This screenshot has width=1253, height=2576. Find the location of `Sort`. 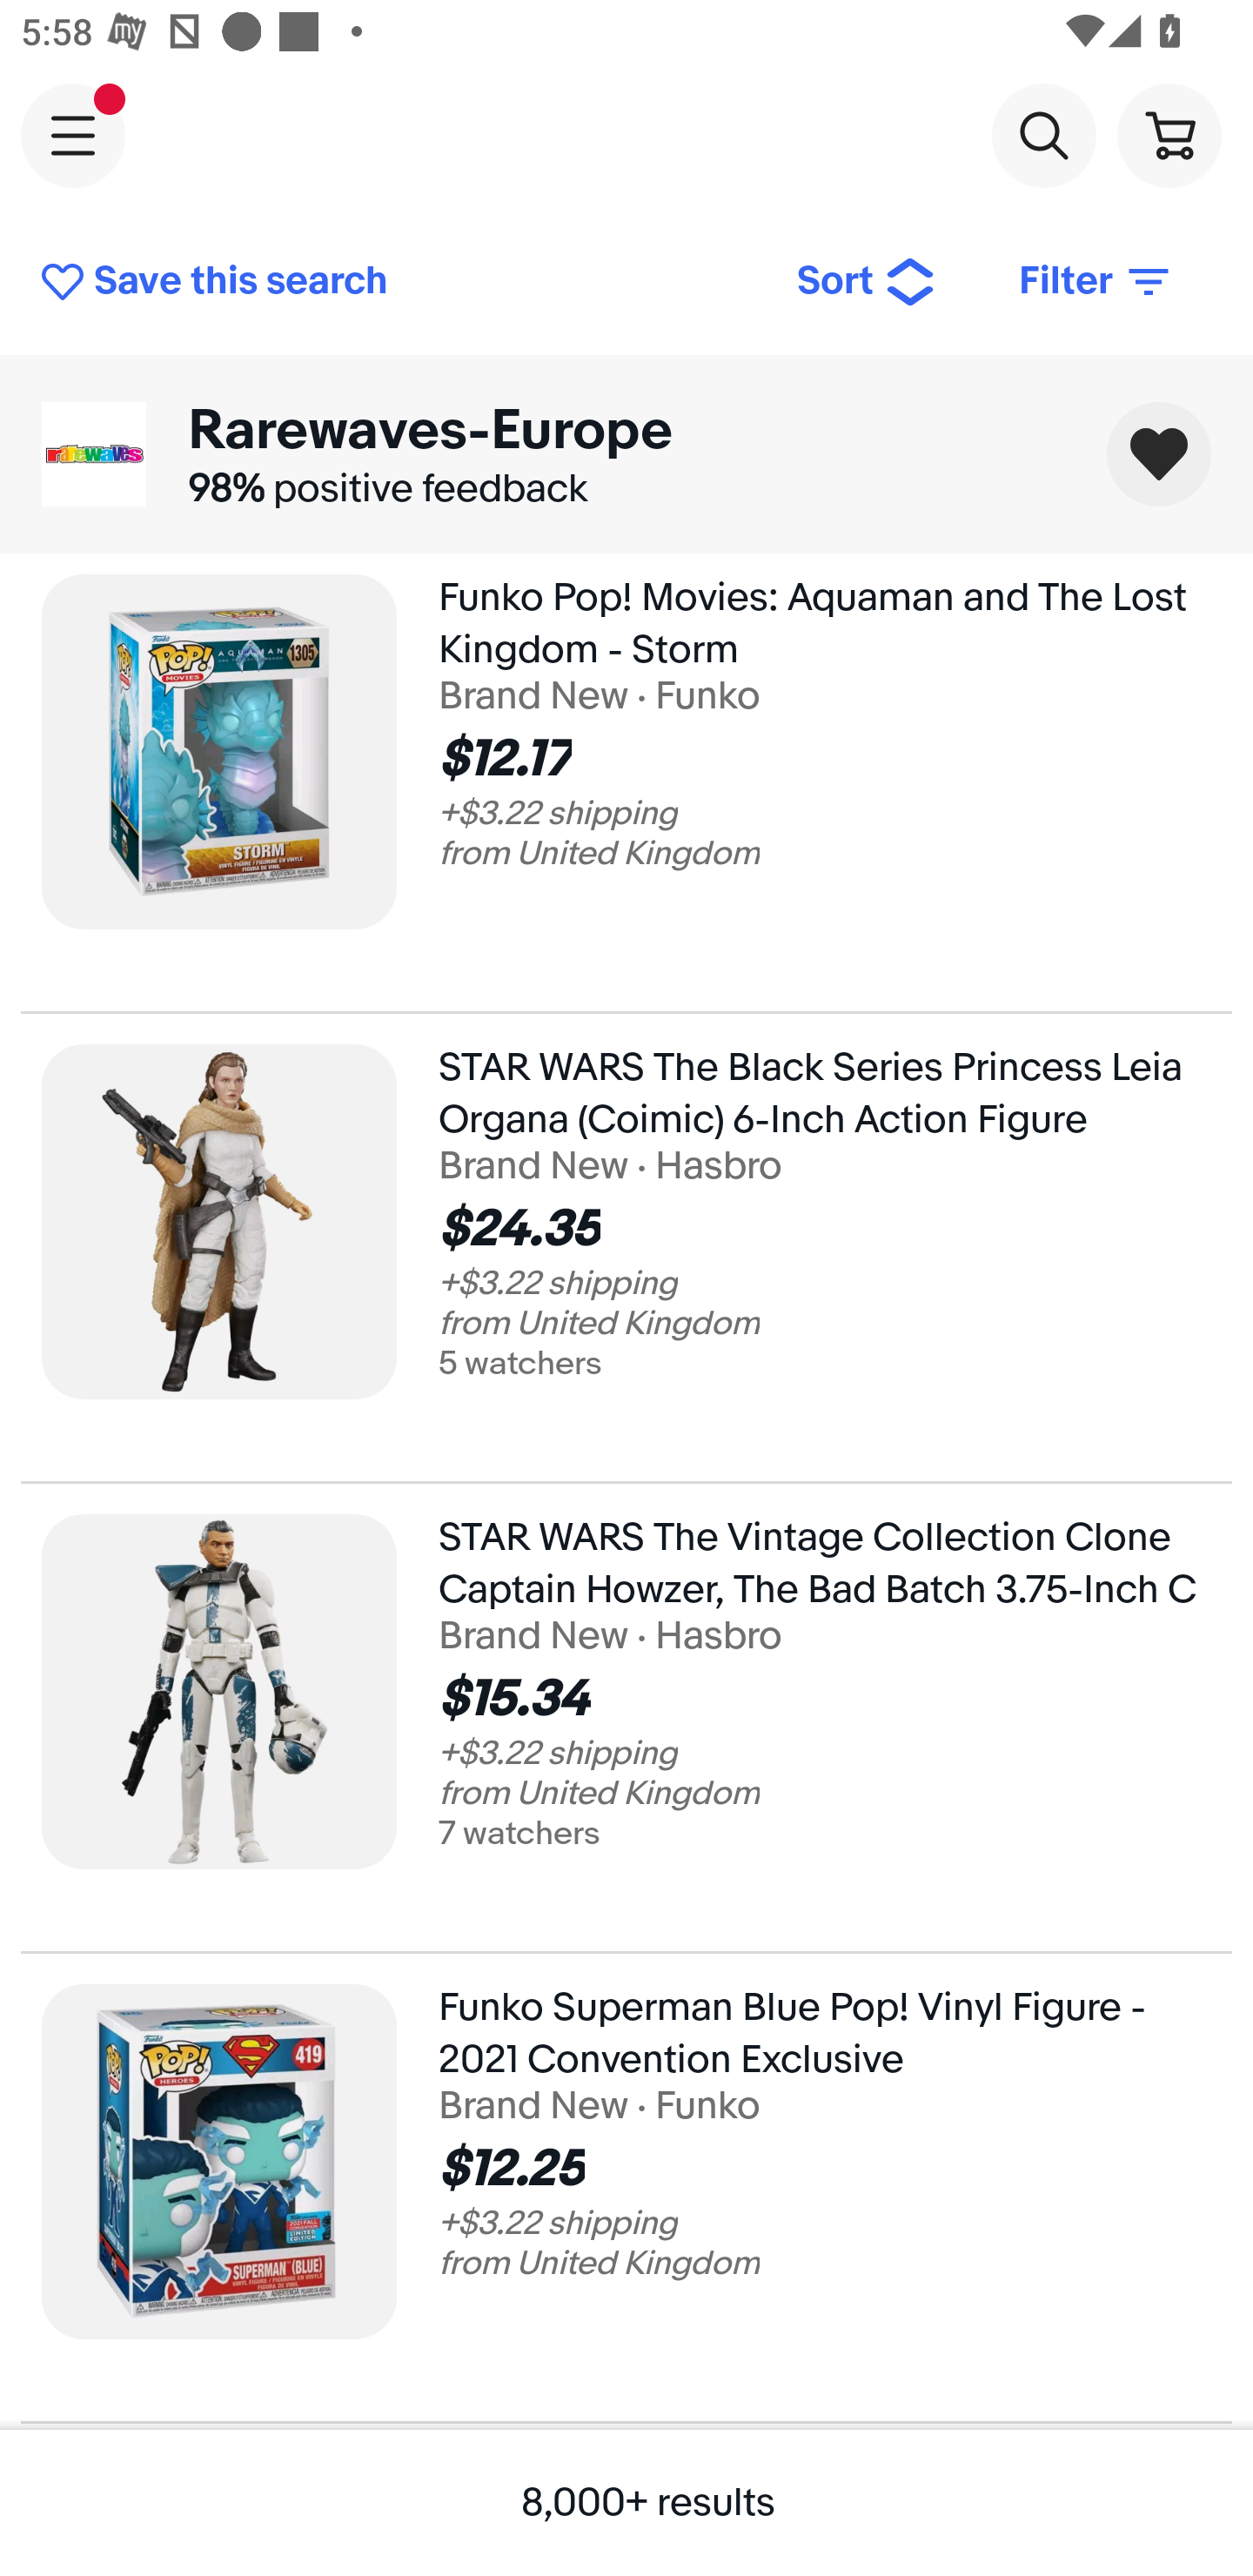

Sort is located at coordinates (867, 282).